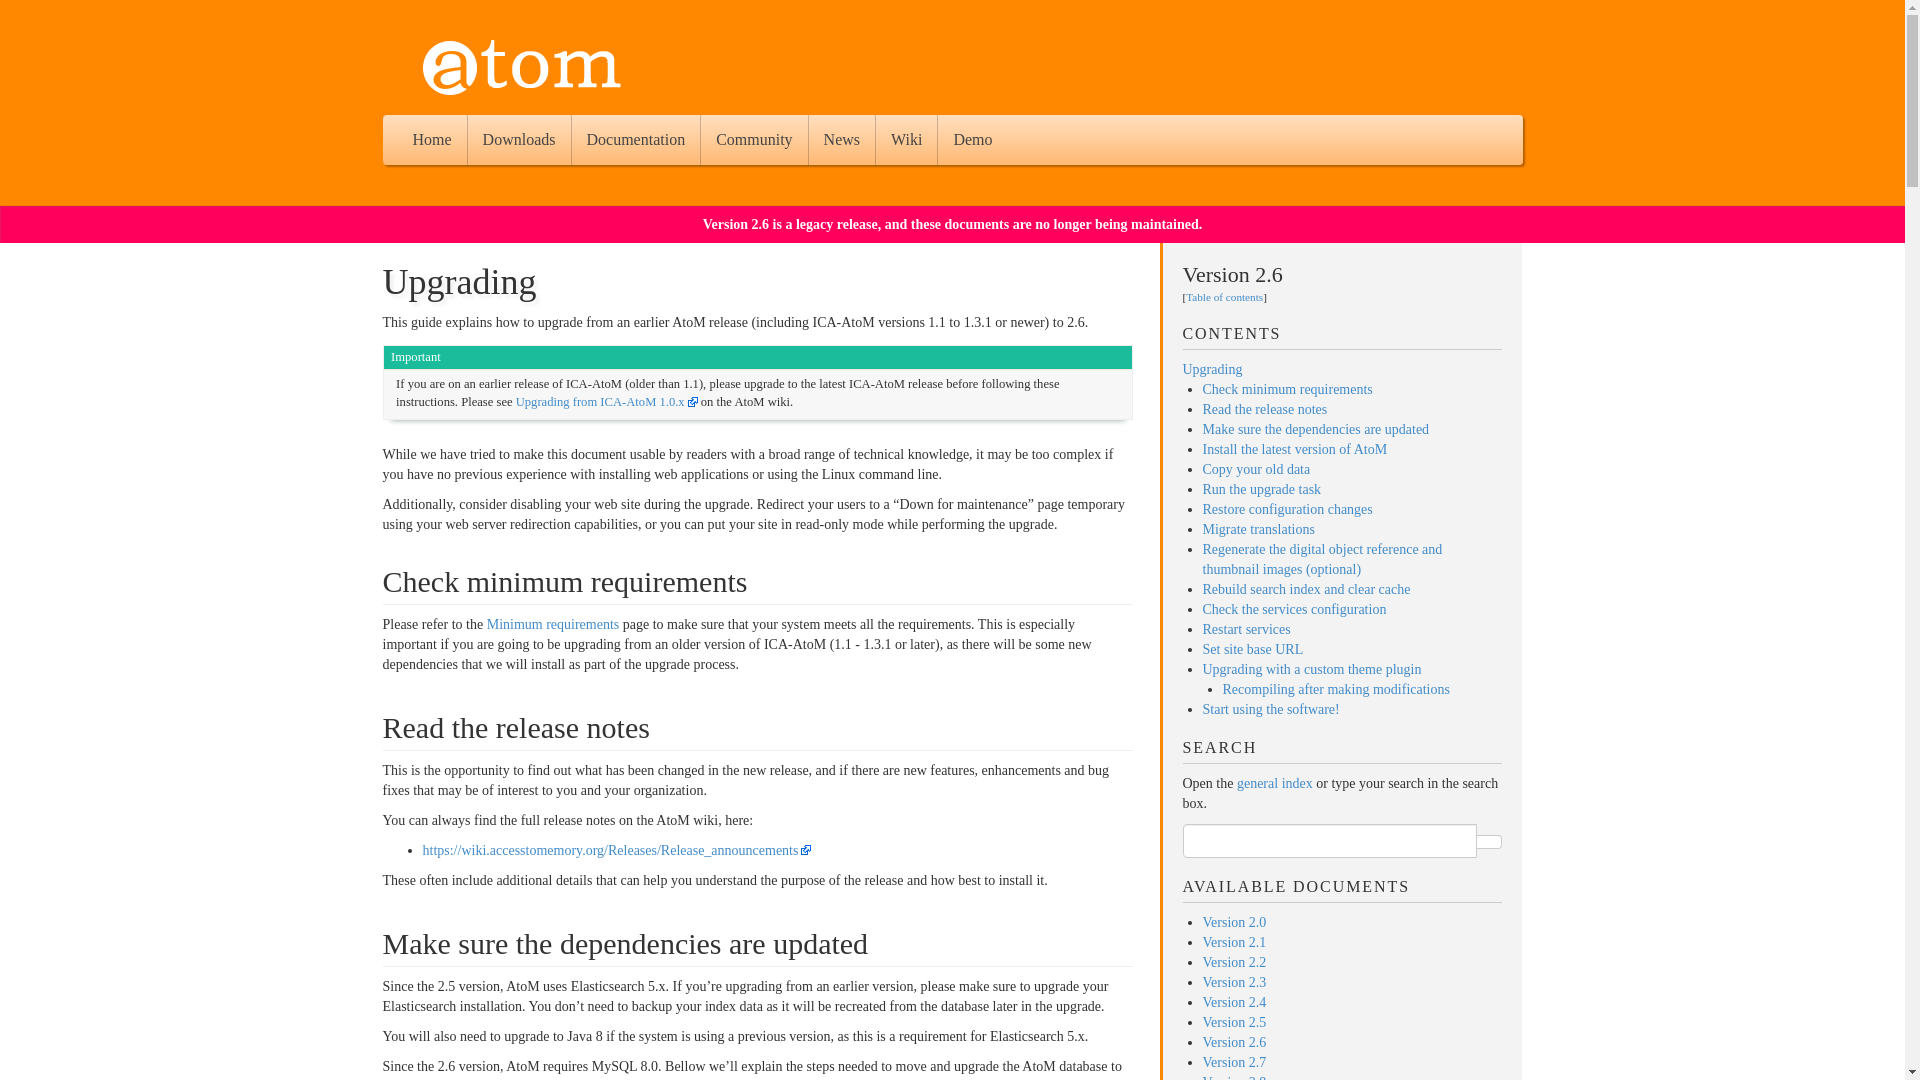 The image size is (1920, 1080). Describe the element at coordinates (607, 402) in the screenshot. I see `Upgrading from ICA-AtoM 1.0.x` at that location.